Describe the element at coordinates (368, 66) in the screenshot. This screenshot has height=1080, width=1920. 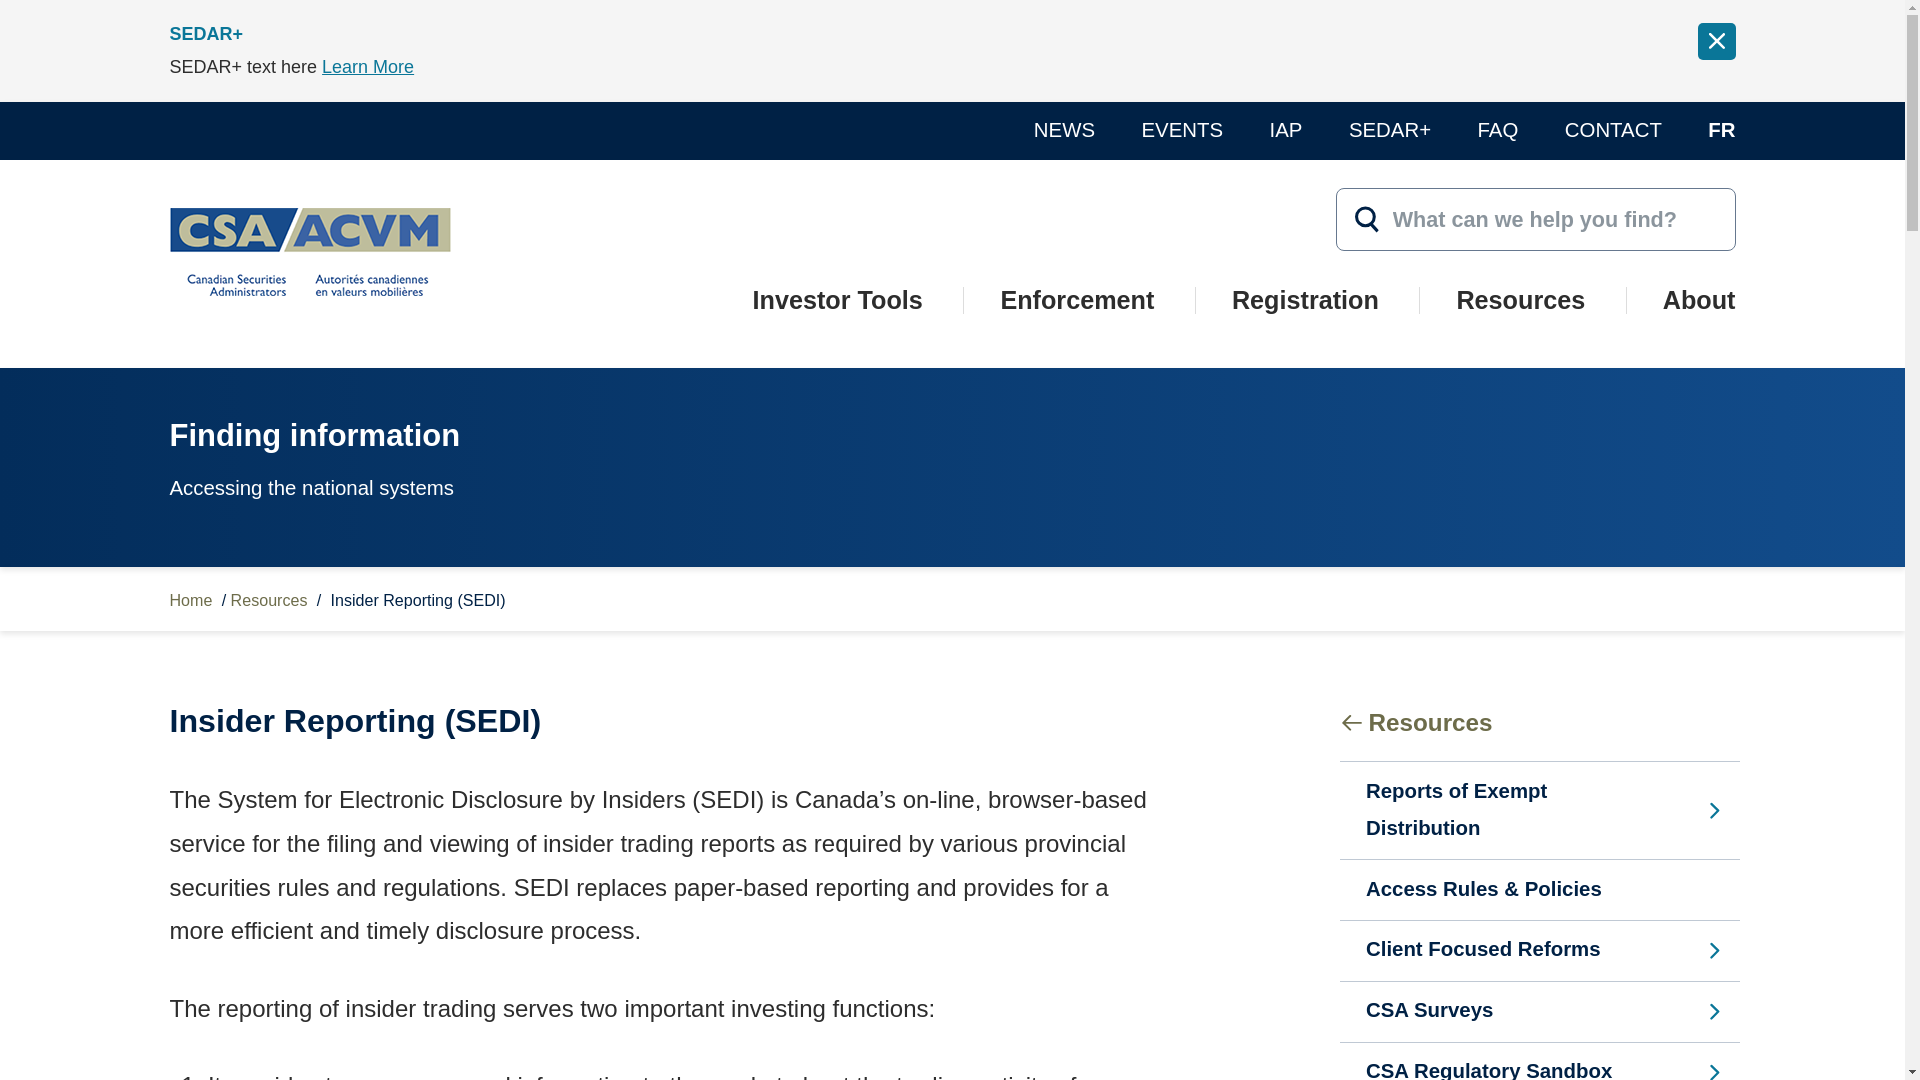
I see `Learn More` at that location.